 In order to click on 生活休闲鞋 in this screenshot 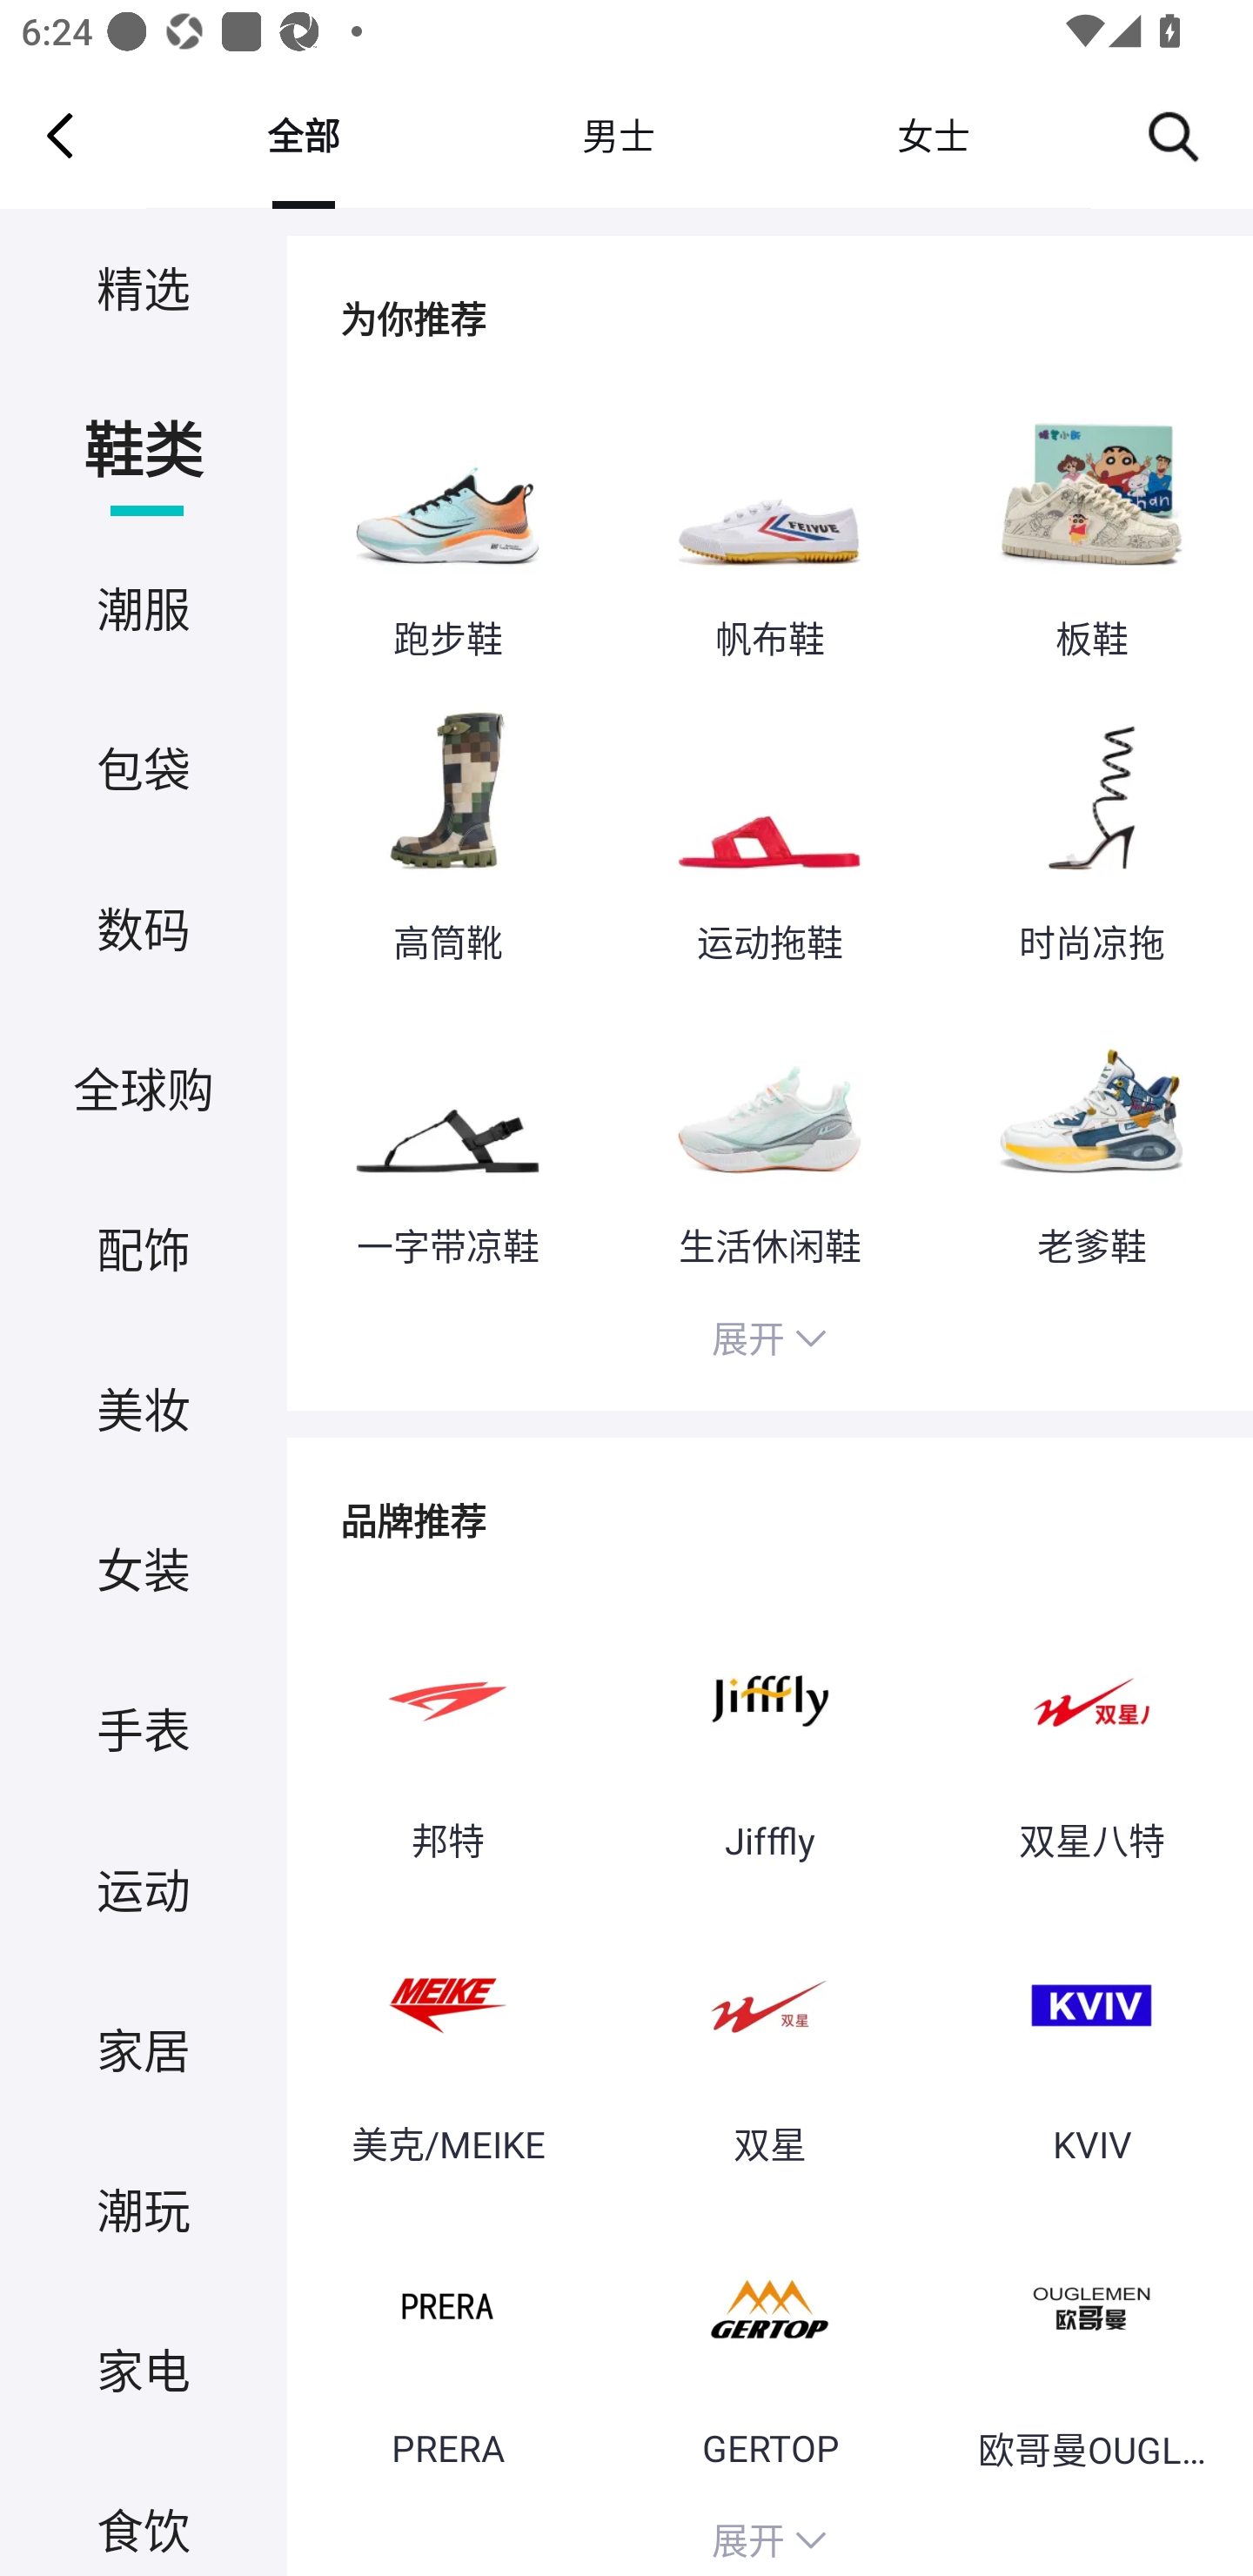, I will do `click(769, 1140)`.